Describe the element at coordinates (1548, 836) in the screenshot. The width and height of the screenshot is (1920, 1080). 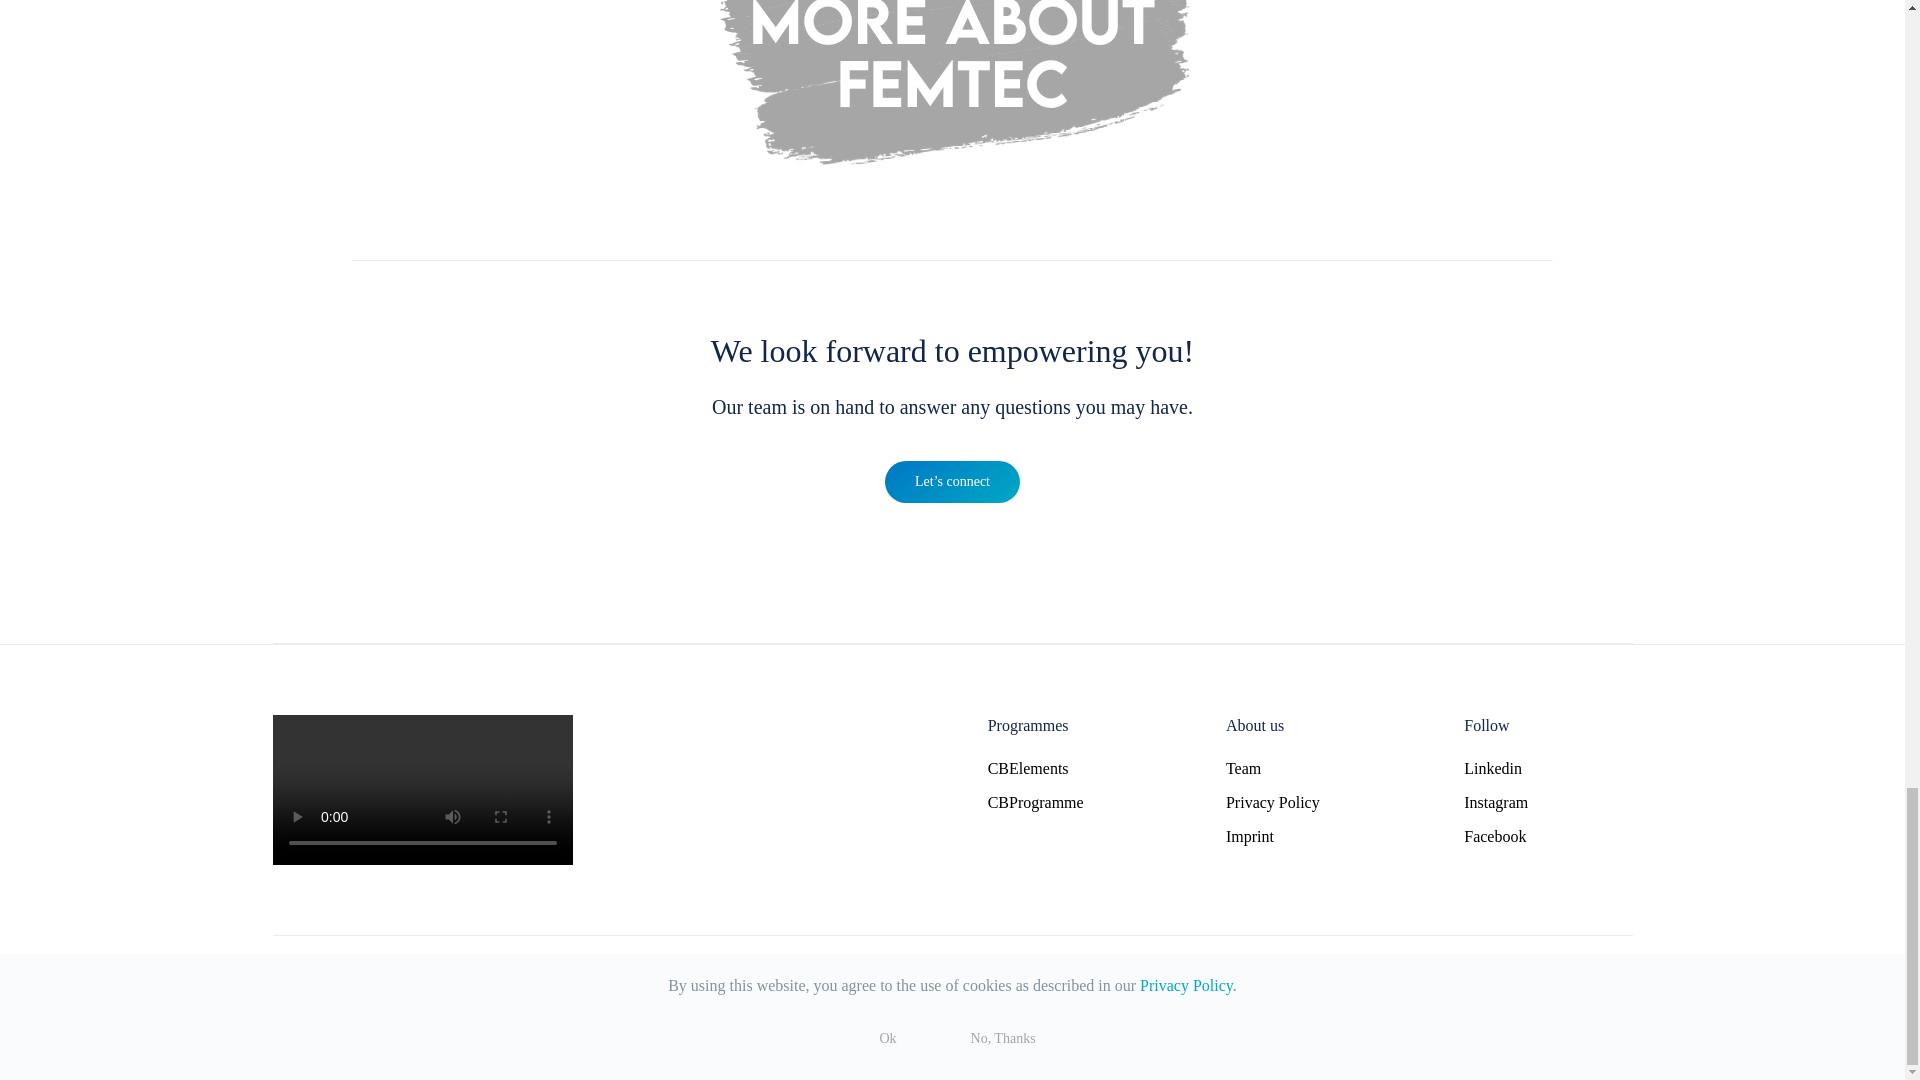
I see `Facebook` at that location.